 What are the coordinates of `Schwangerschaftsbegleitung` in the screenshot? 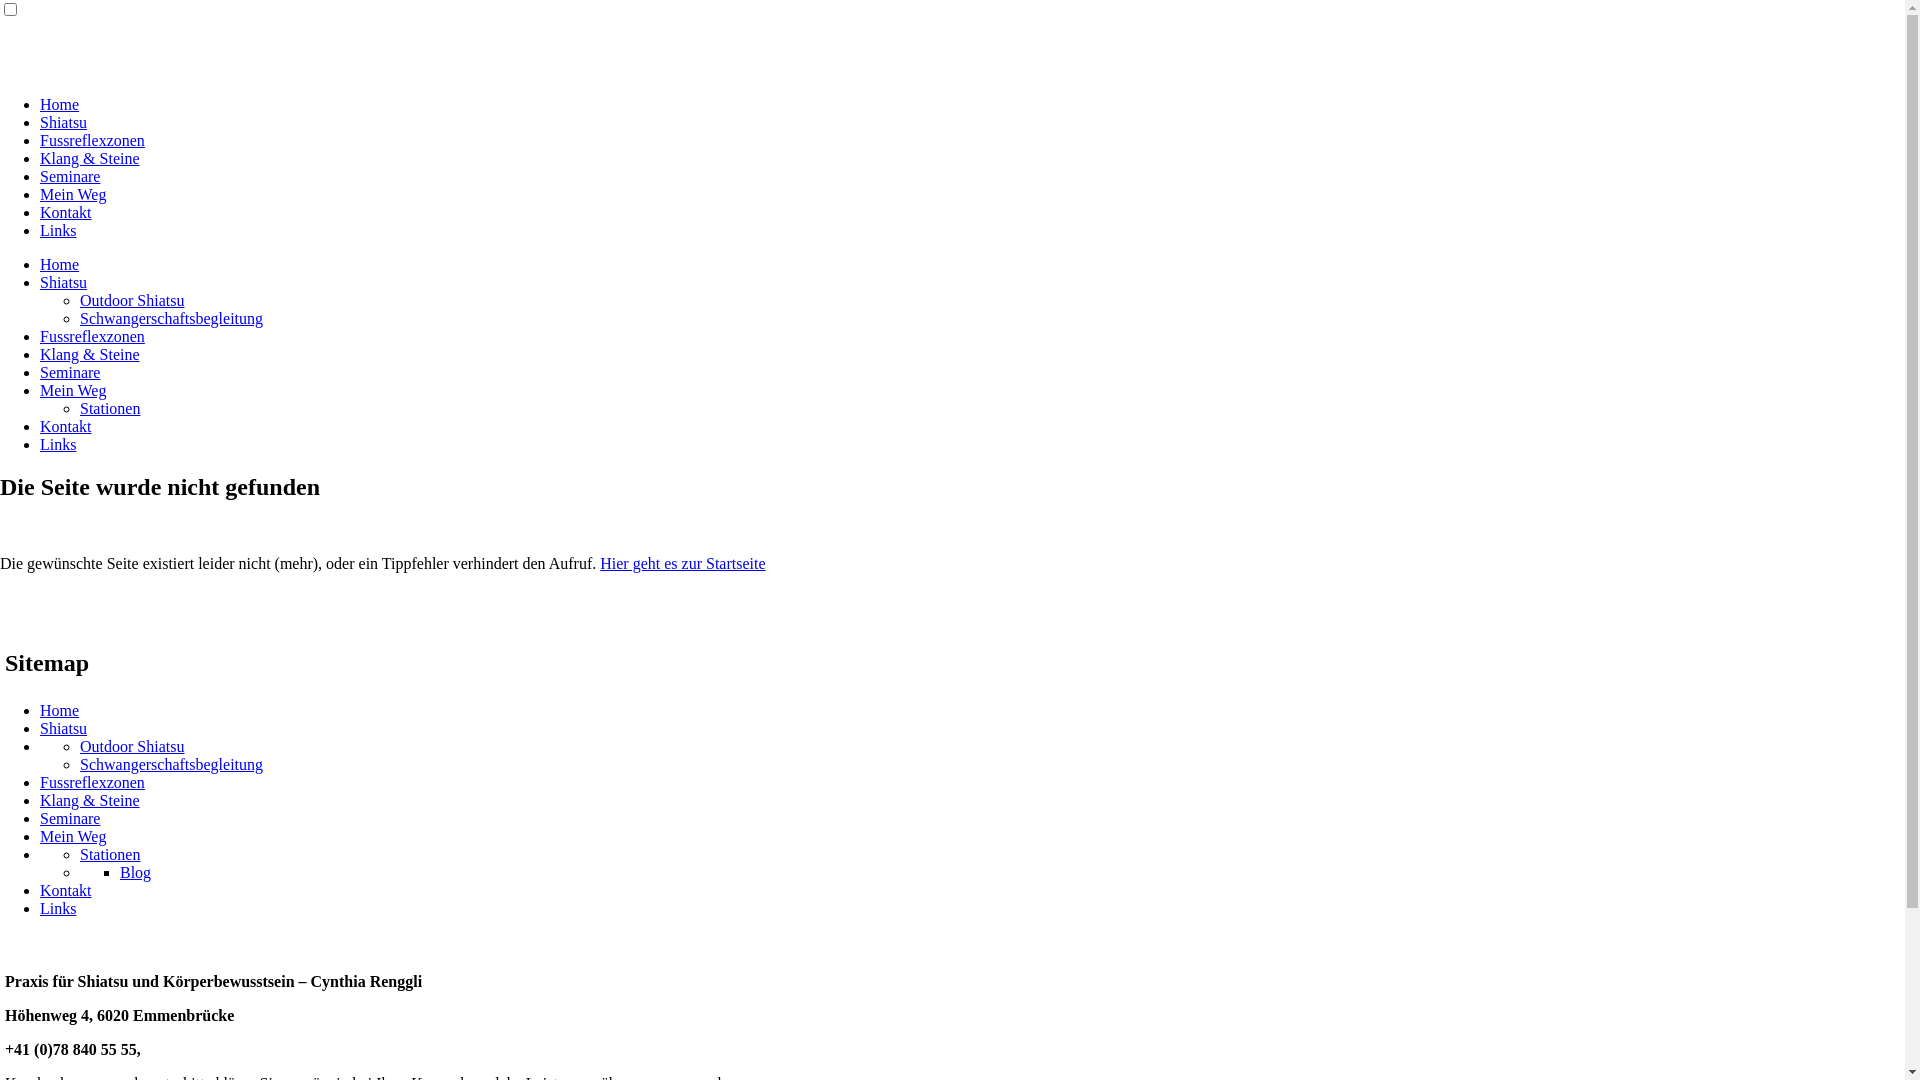 It's located at (172, 318).